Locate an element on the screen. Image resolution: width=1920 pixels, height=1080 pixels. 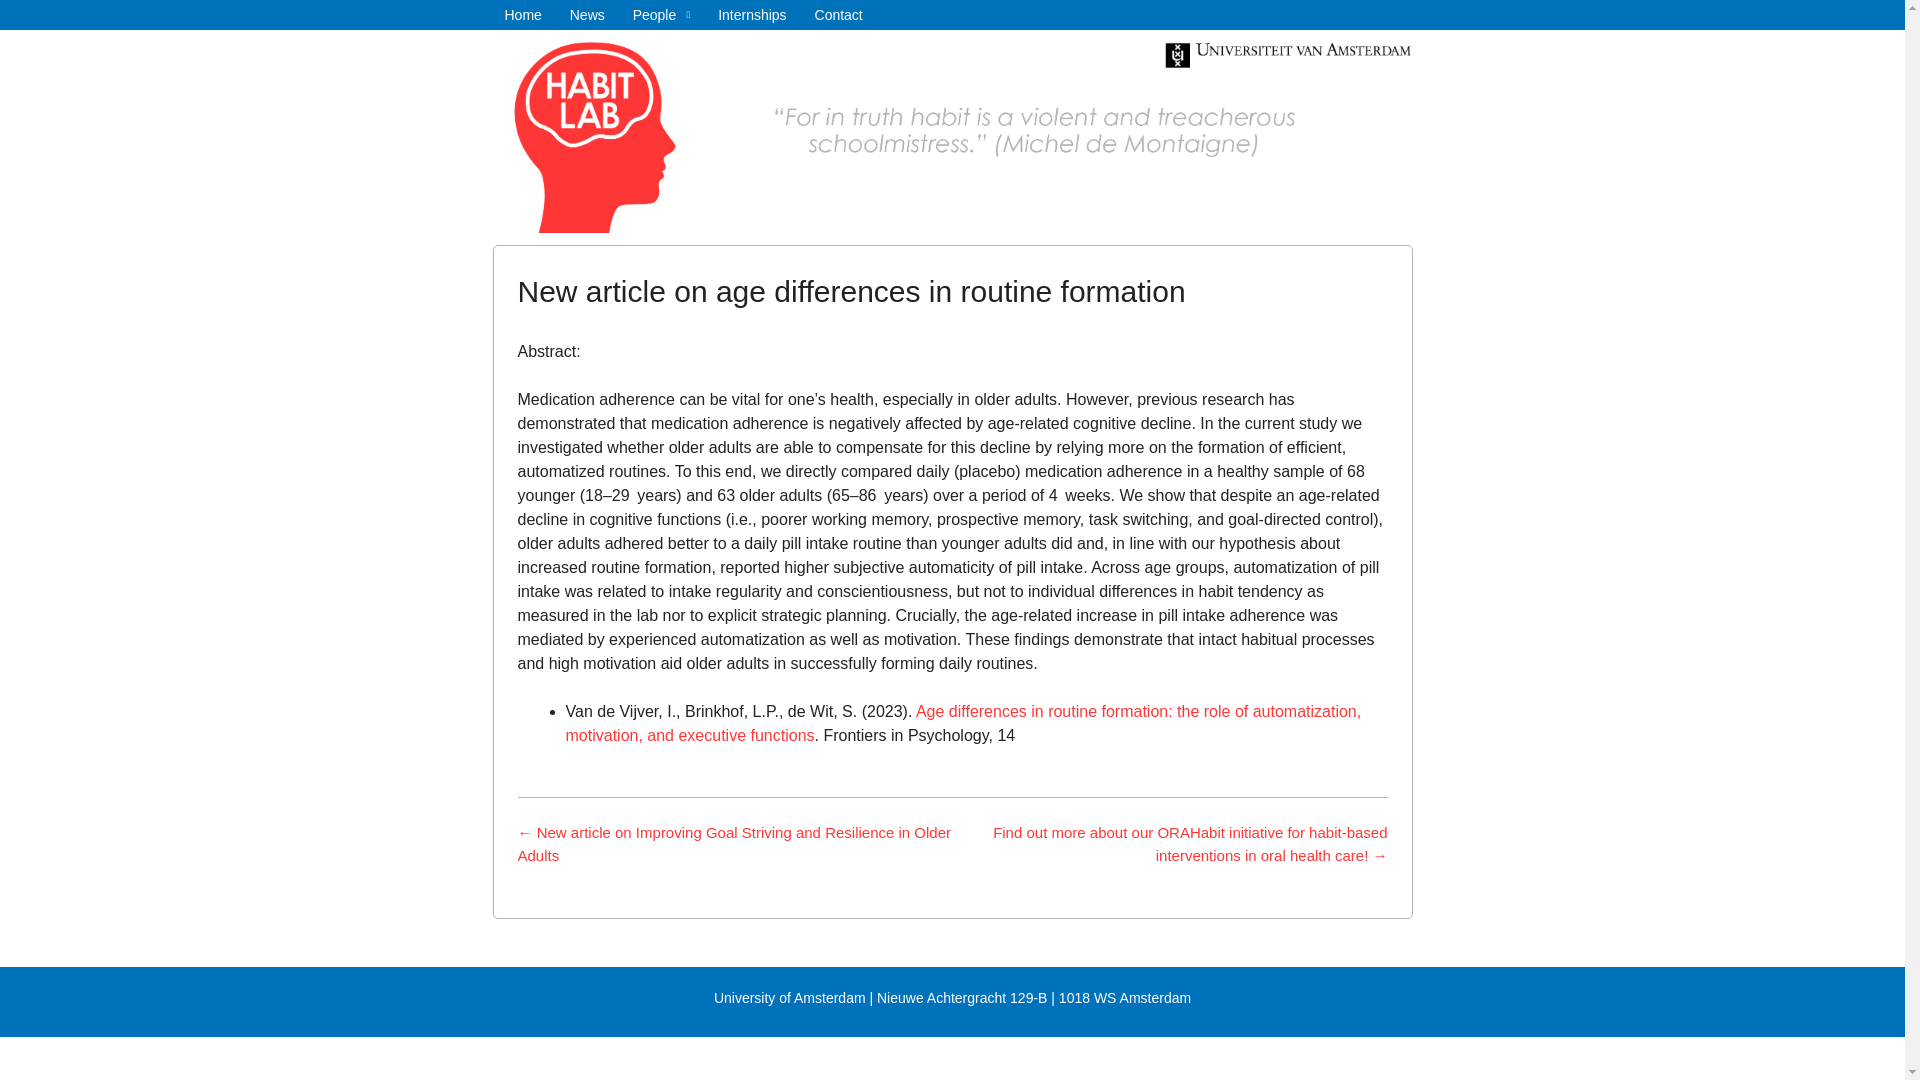
Home is located at coordinates (522, 15).